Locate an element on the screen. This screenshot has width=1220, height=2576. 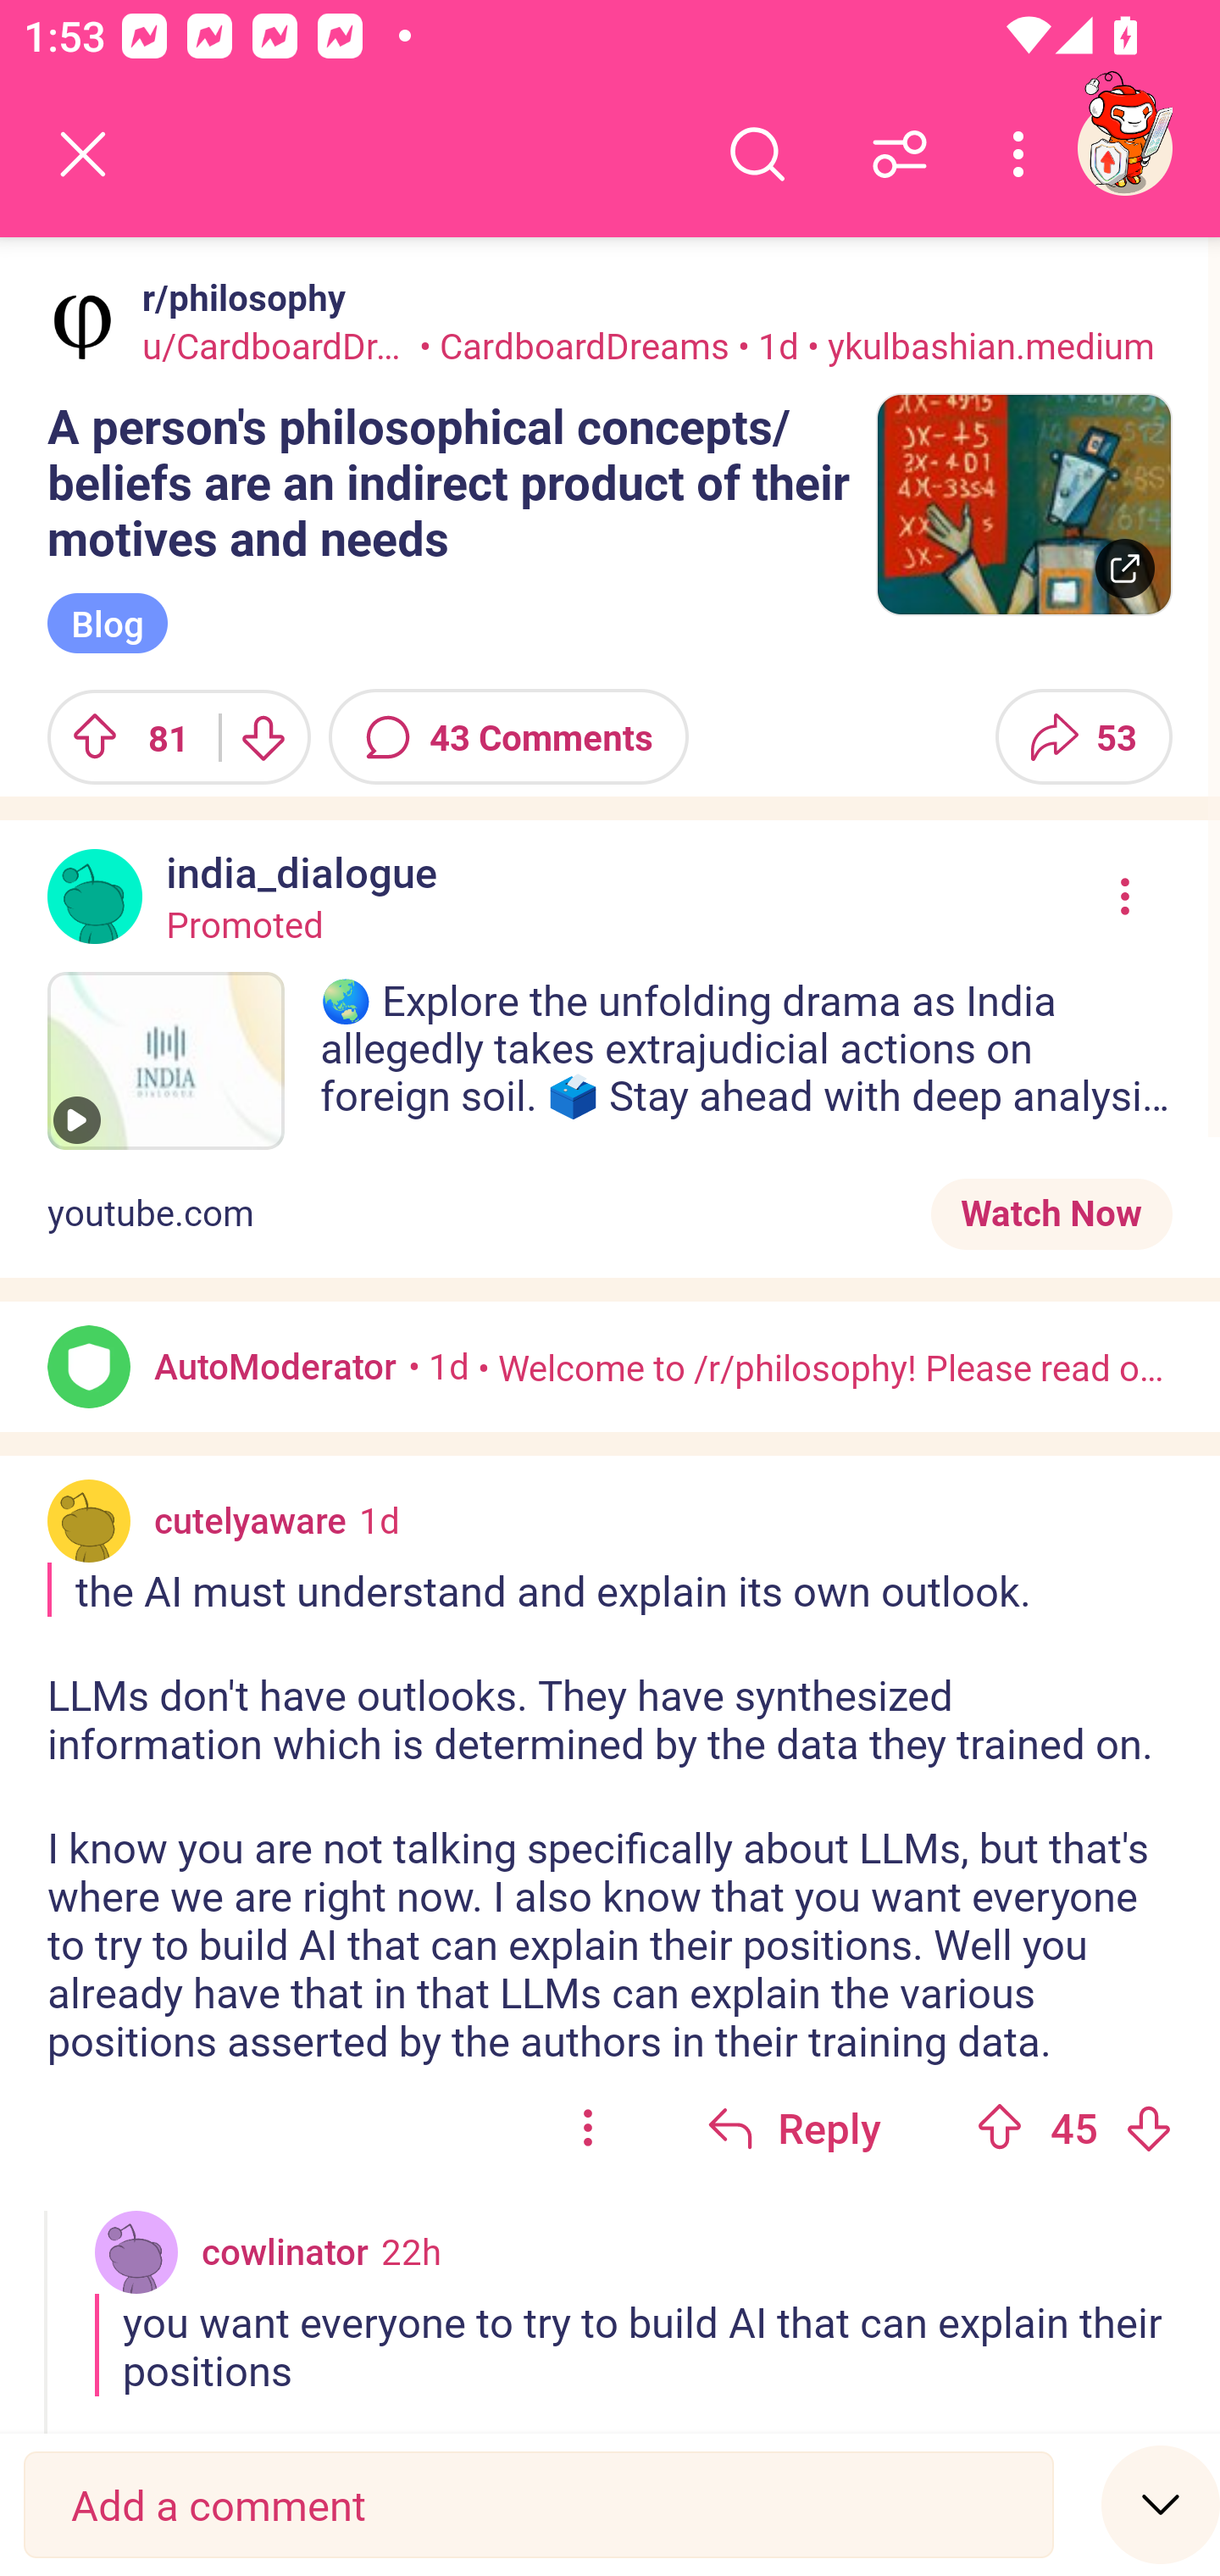
43 Comments is located at coordinates (508, 736).